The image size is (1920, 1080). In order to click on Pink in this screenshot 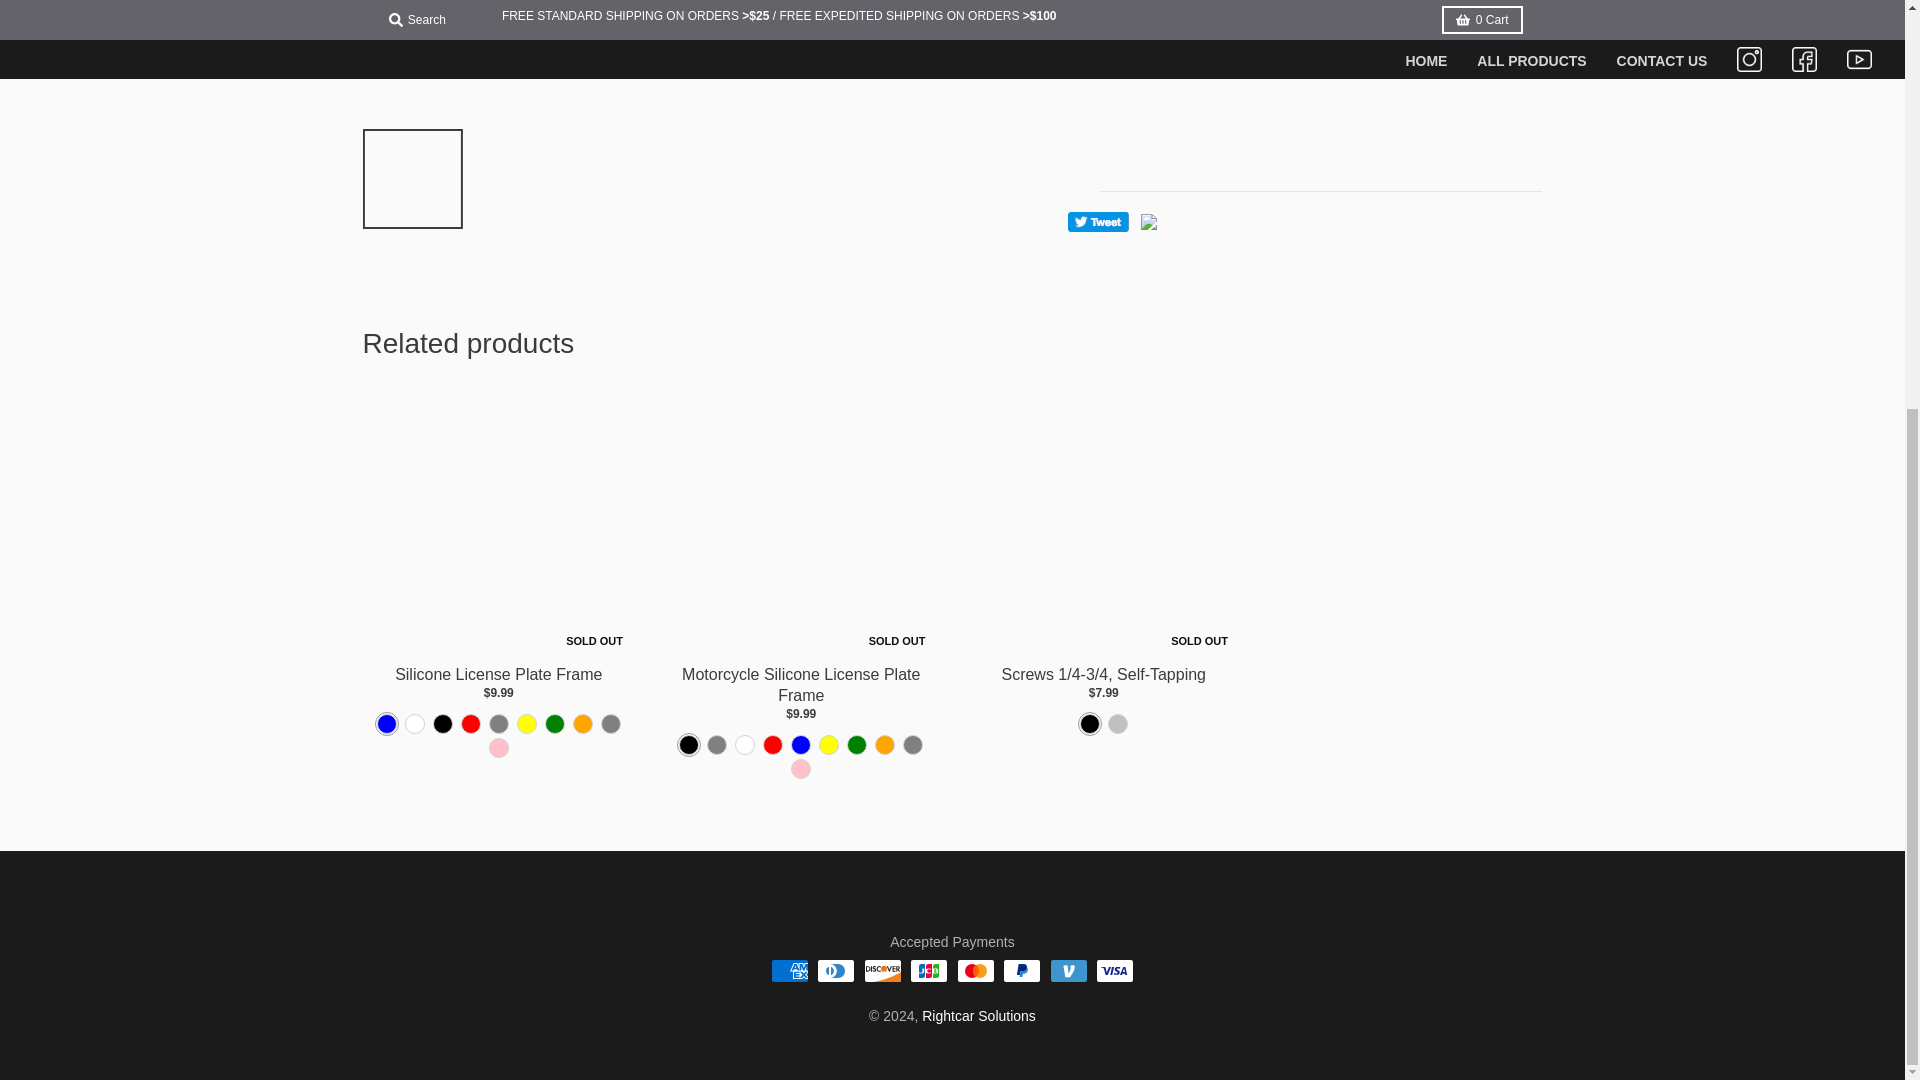, I will do `click(498, 748)`.